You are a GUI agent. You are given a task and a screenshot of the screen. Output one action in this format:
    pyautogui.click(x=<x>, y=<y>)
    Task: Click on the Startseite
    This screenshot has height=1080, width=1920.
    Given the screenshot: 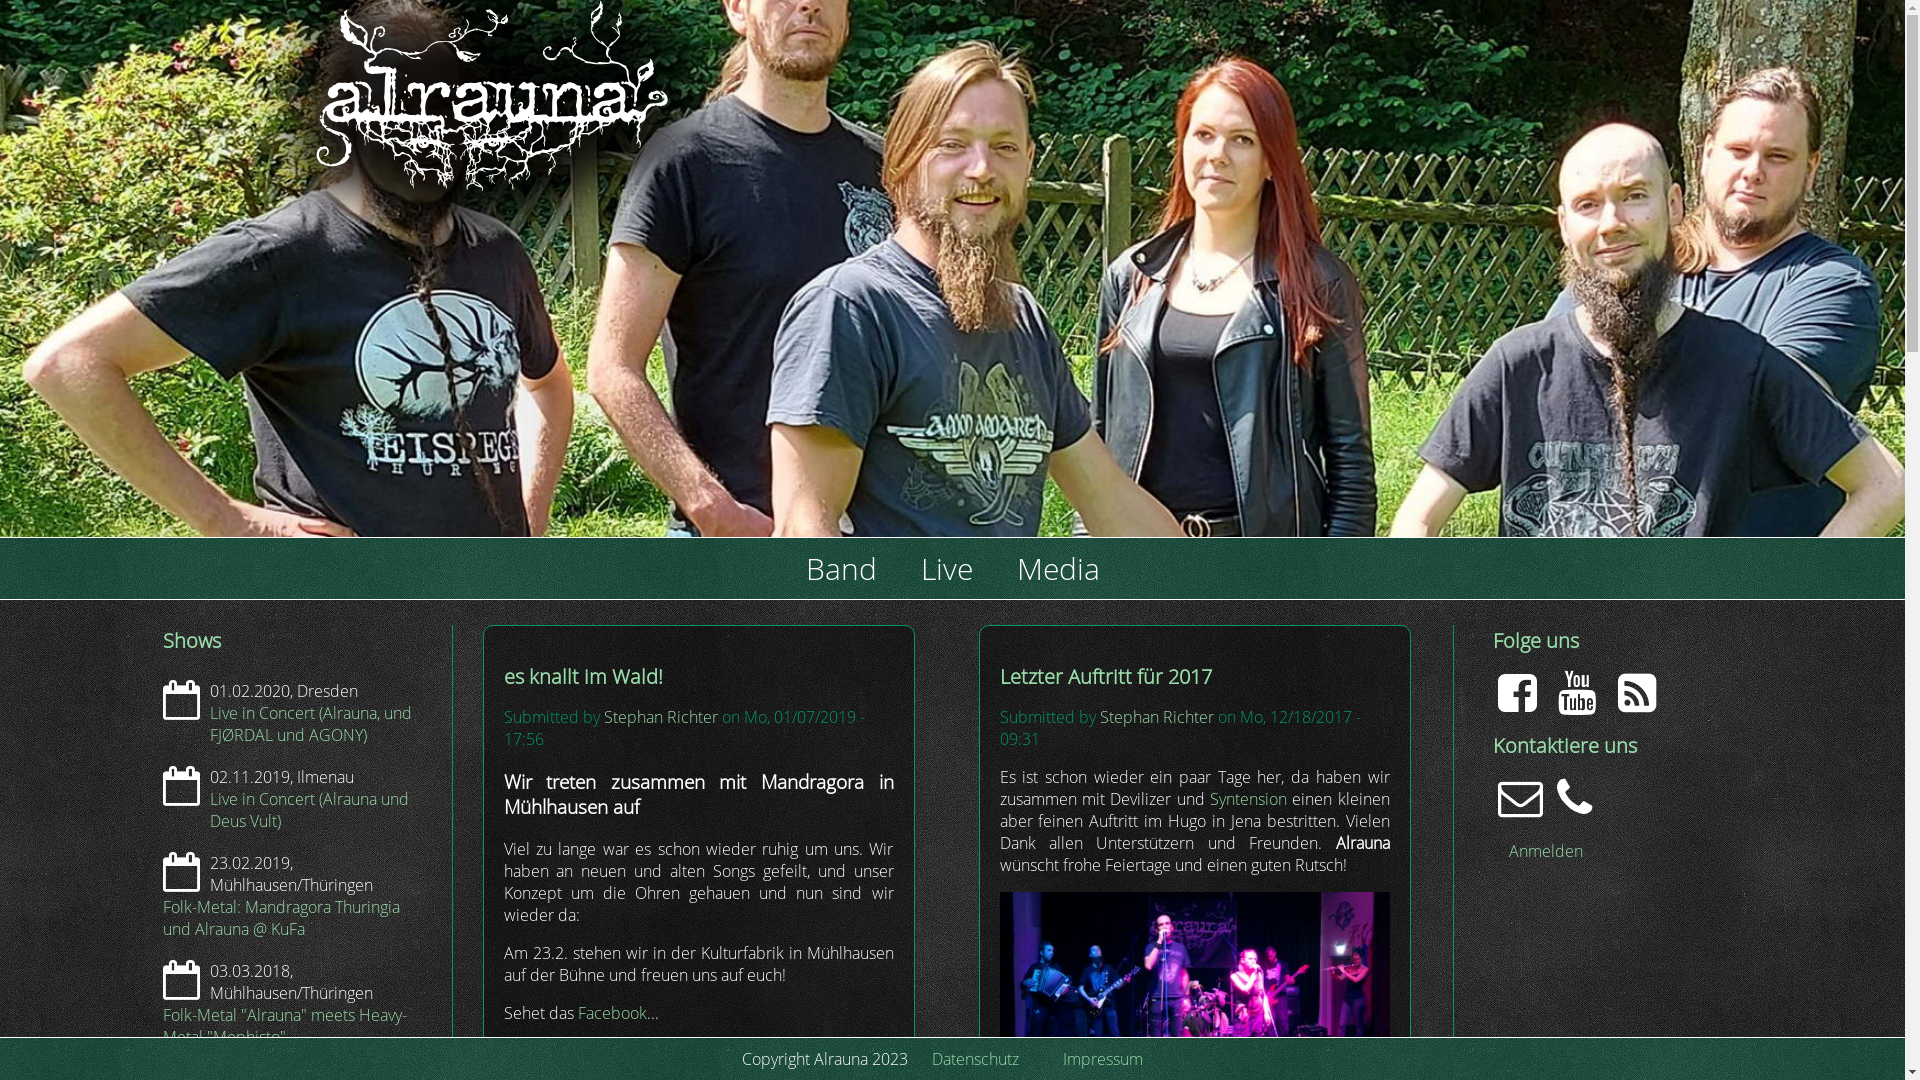 What is the action you would take?
    pyautogui.click(x=238, y=305)
    